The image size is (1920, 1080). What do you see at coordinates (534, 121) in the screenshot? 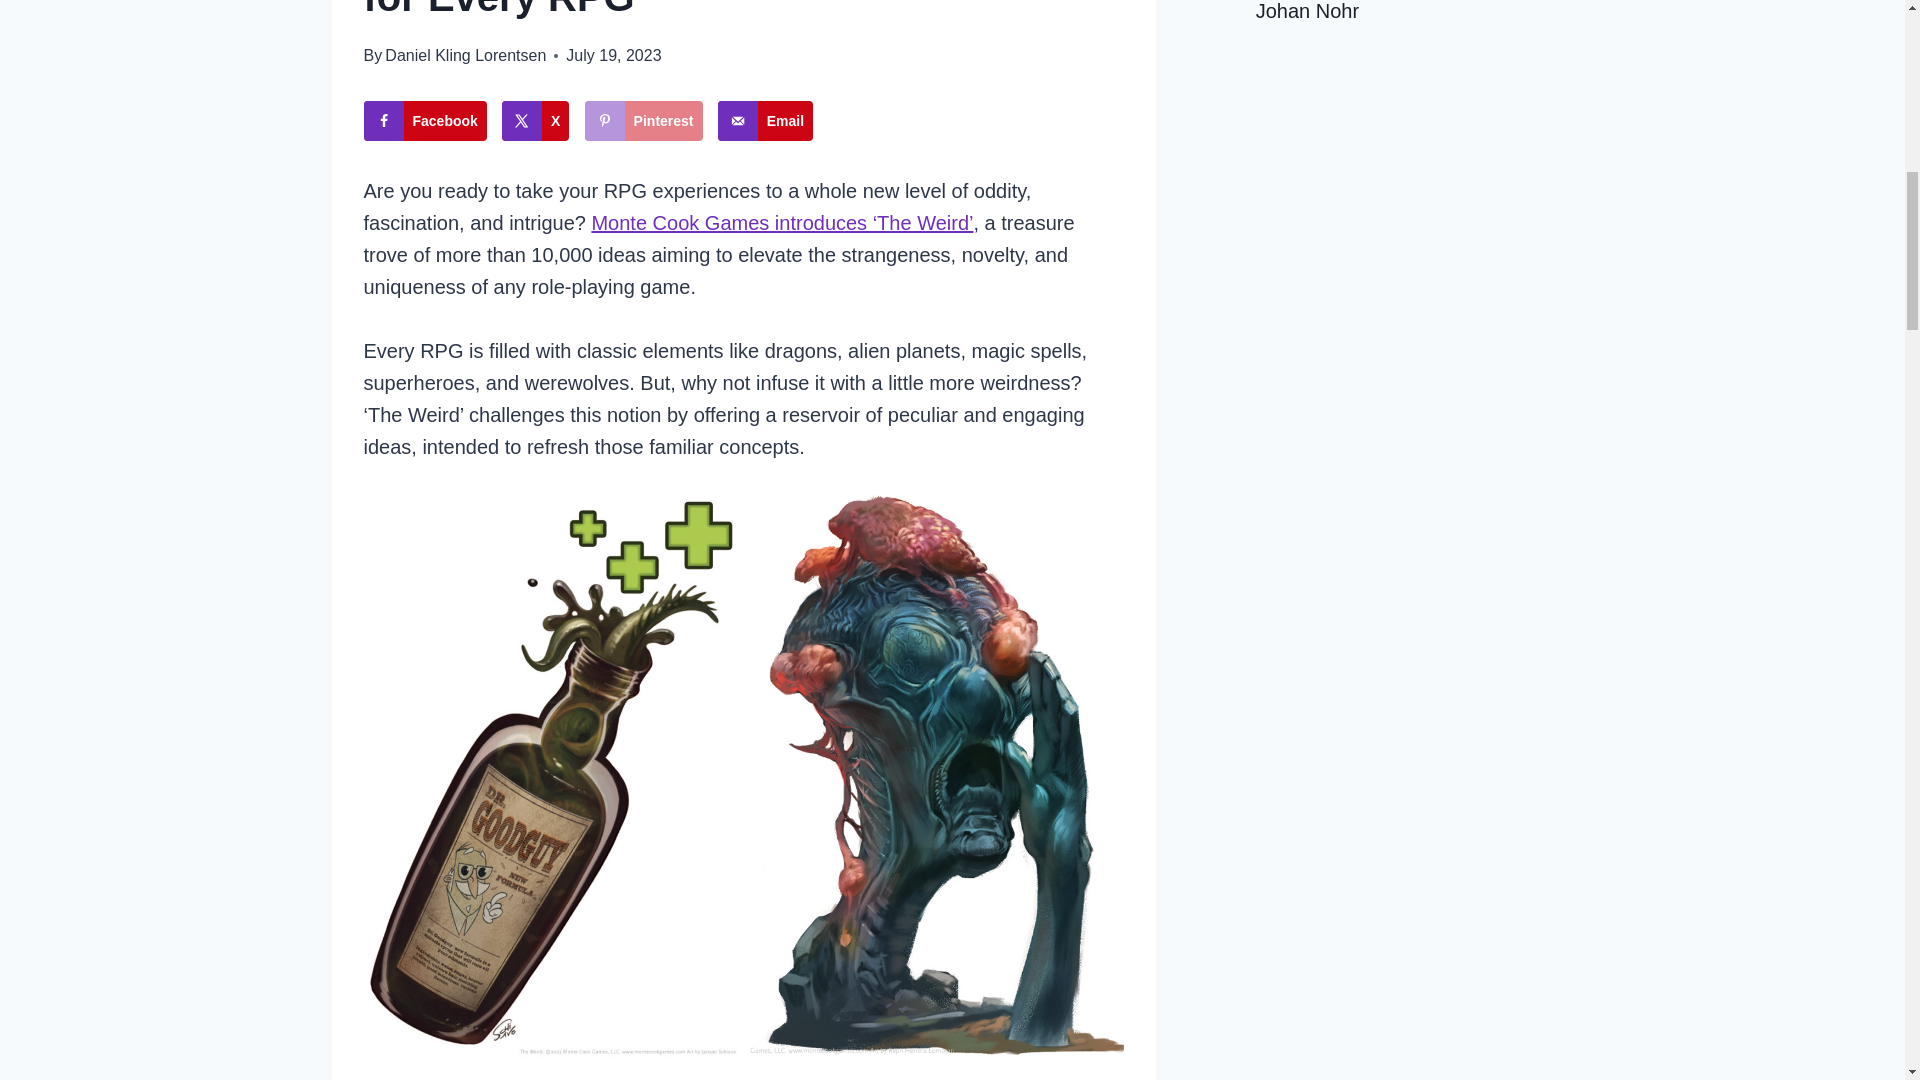
I see `Share on X` at bounding box center [534, 121].